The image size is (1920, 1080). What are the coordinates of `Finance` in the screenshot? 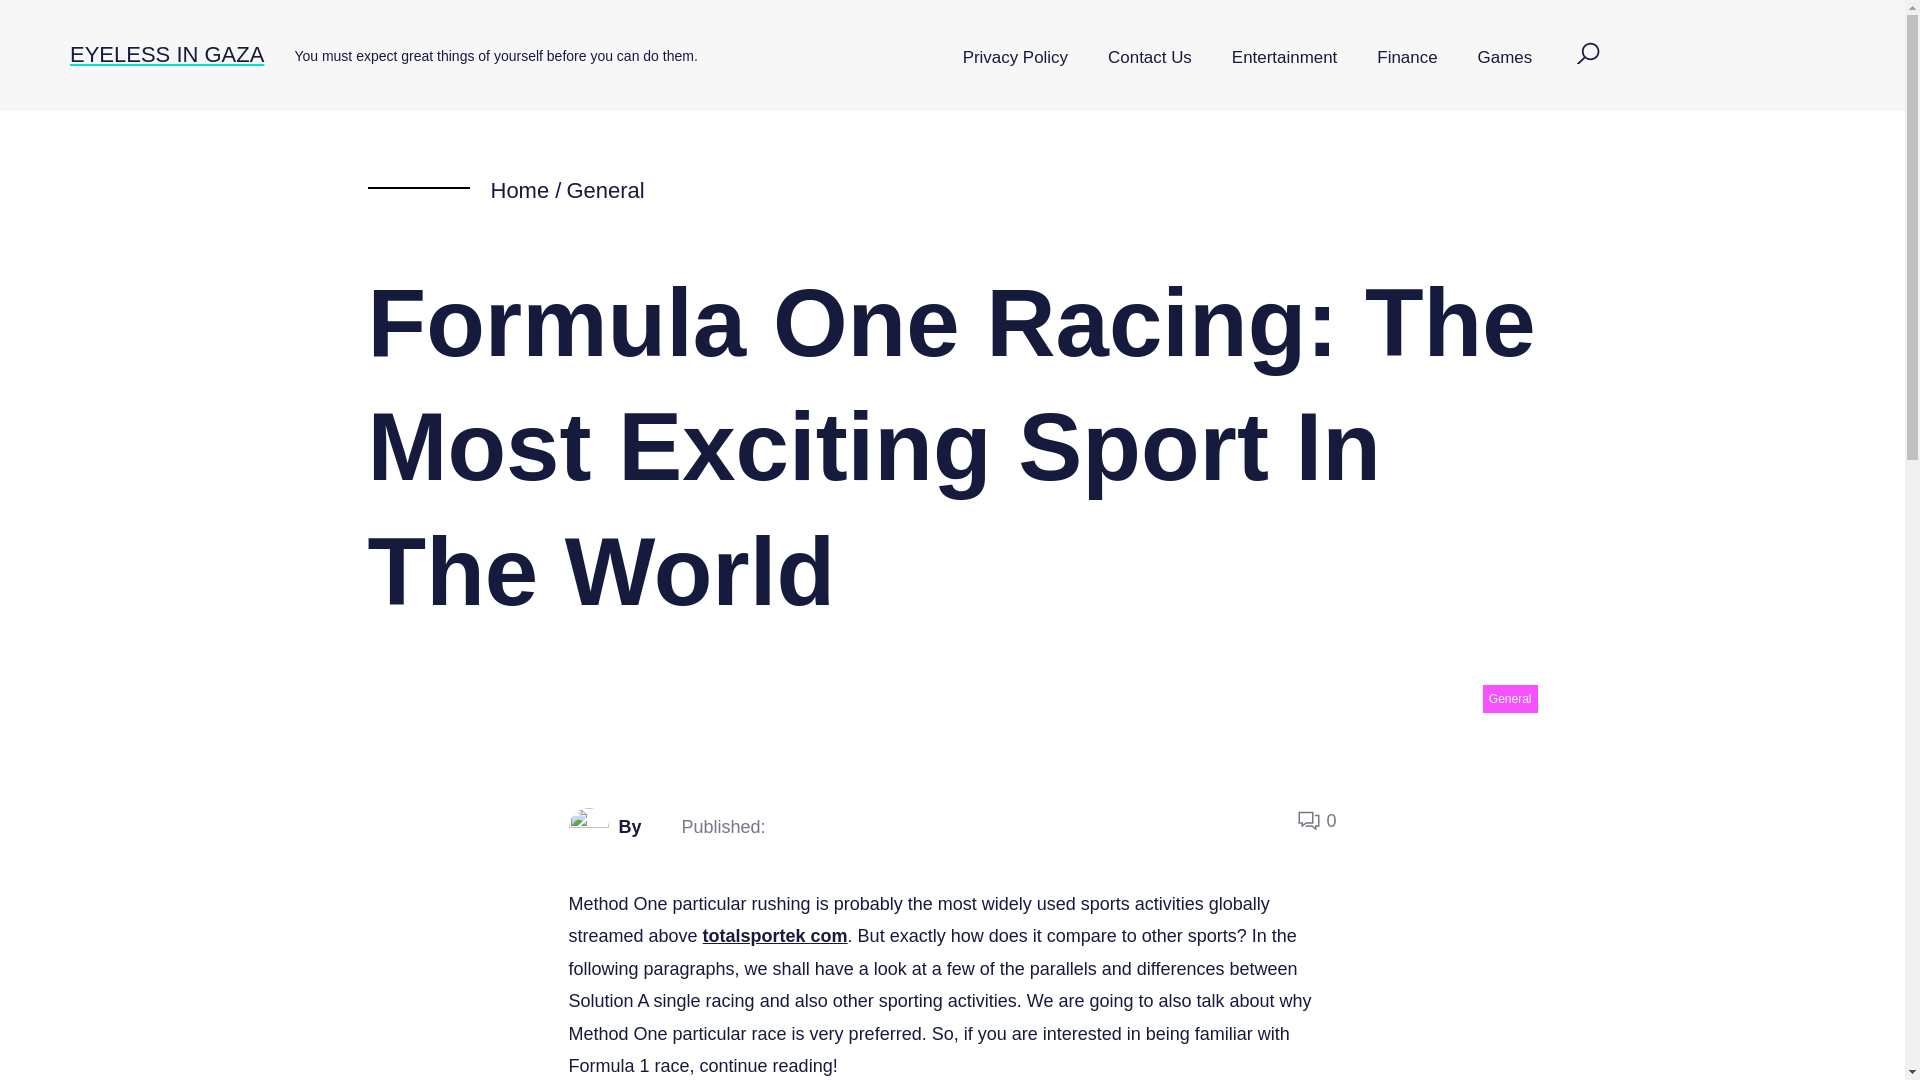 It's located at (1407, 58).